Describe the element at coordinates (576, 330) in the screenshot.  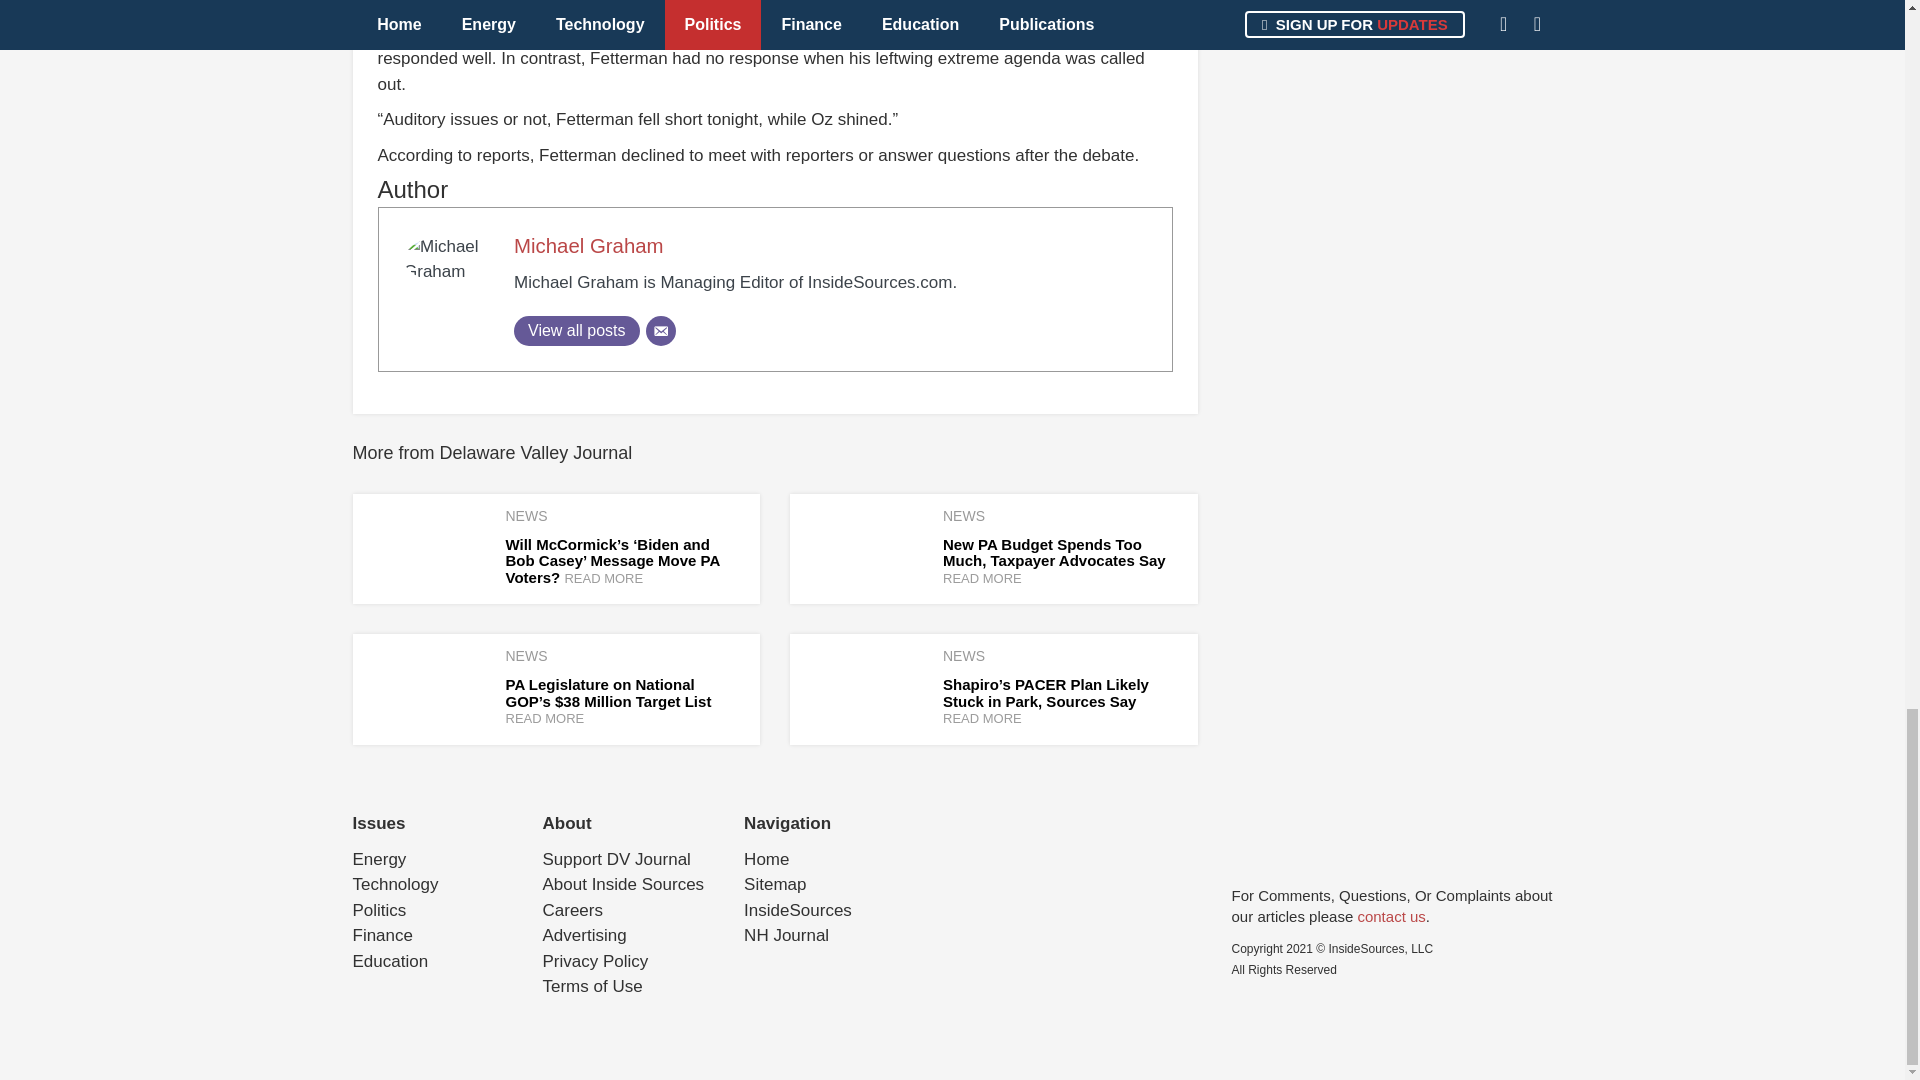
I see `View all posts` at that location.